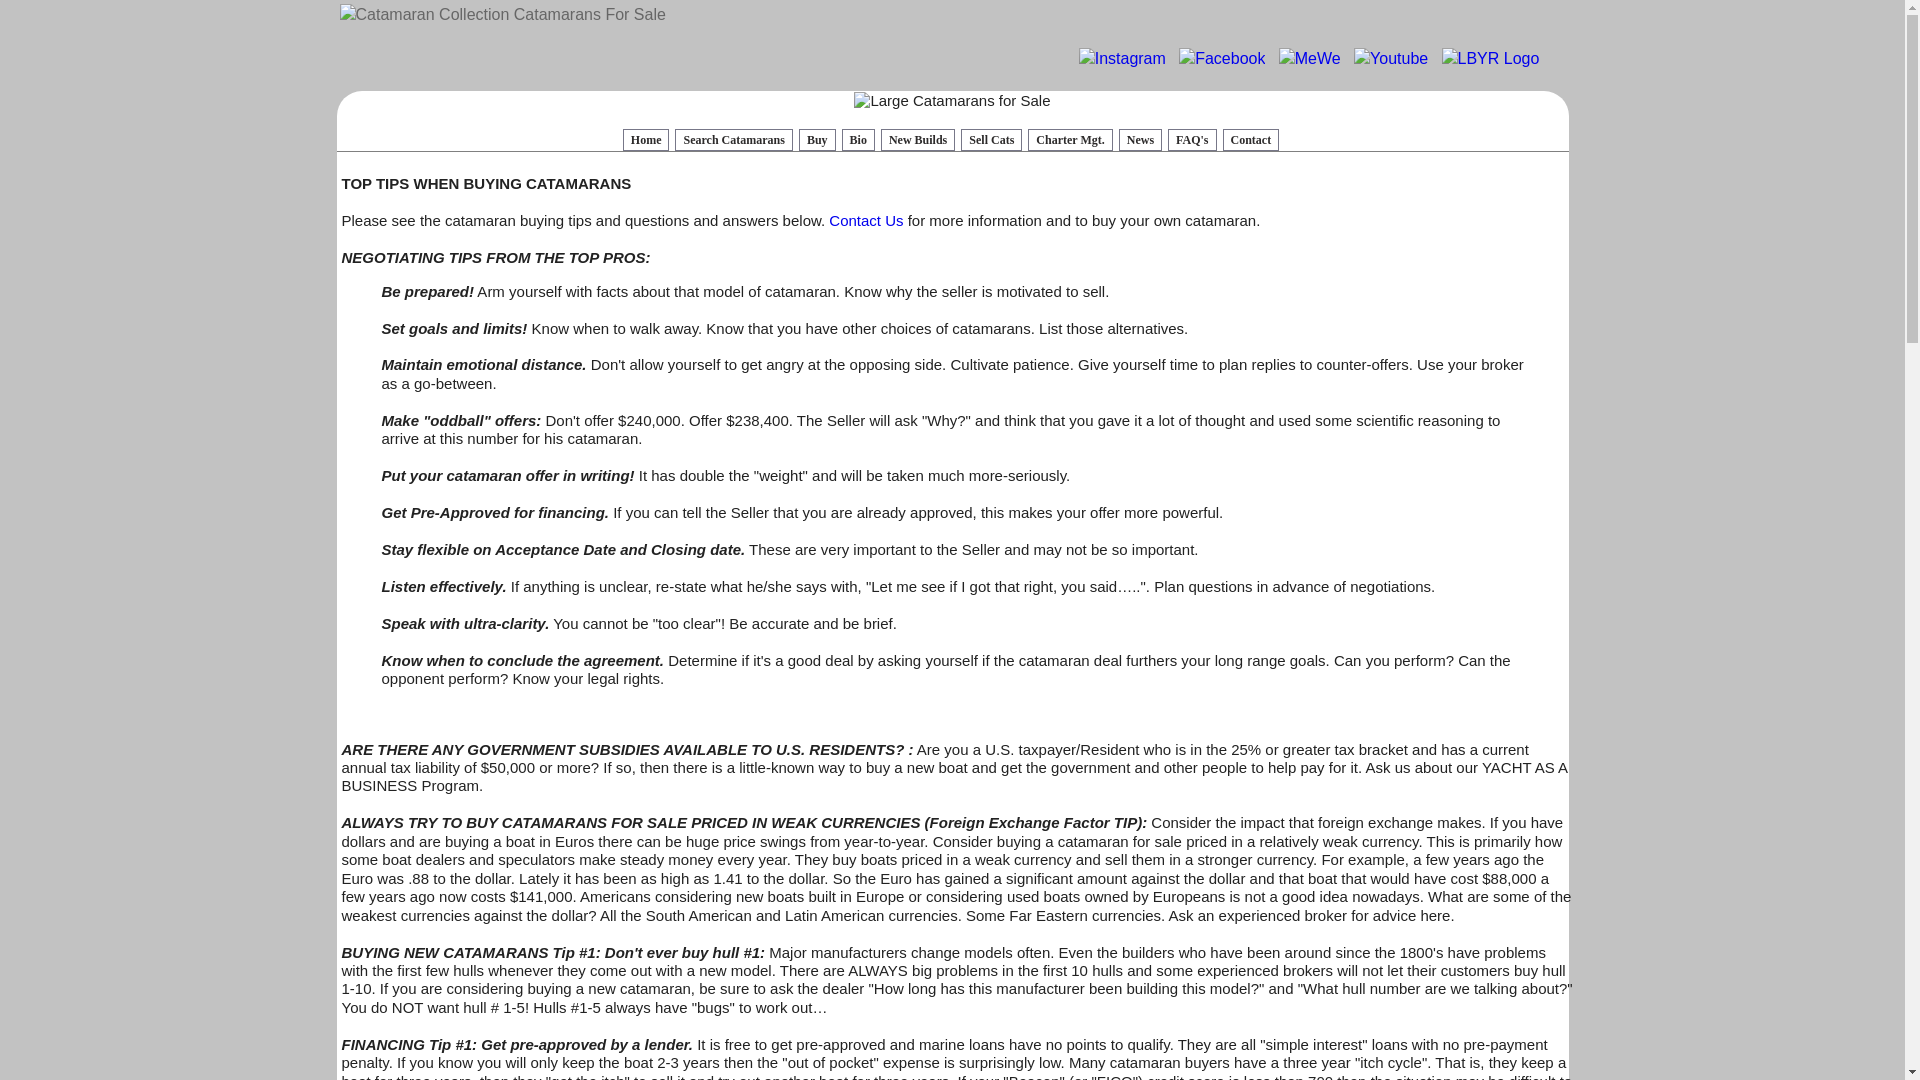 Image resolution: width=1920 pixels, height=1080 pixels. I want to click on Contact Us, so click(866, 220).